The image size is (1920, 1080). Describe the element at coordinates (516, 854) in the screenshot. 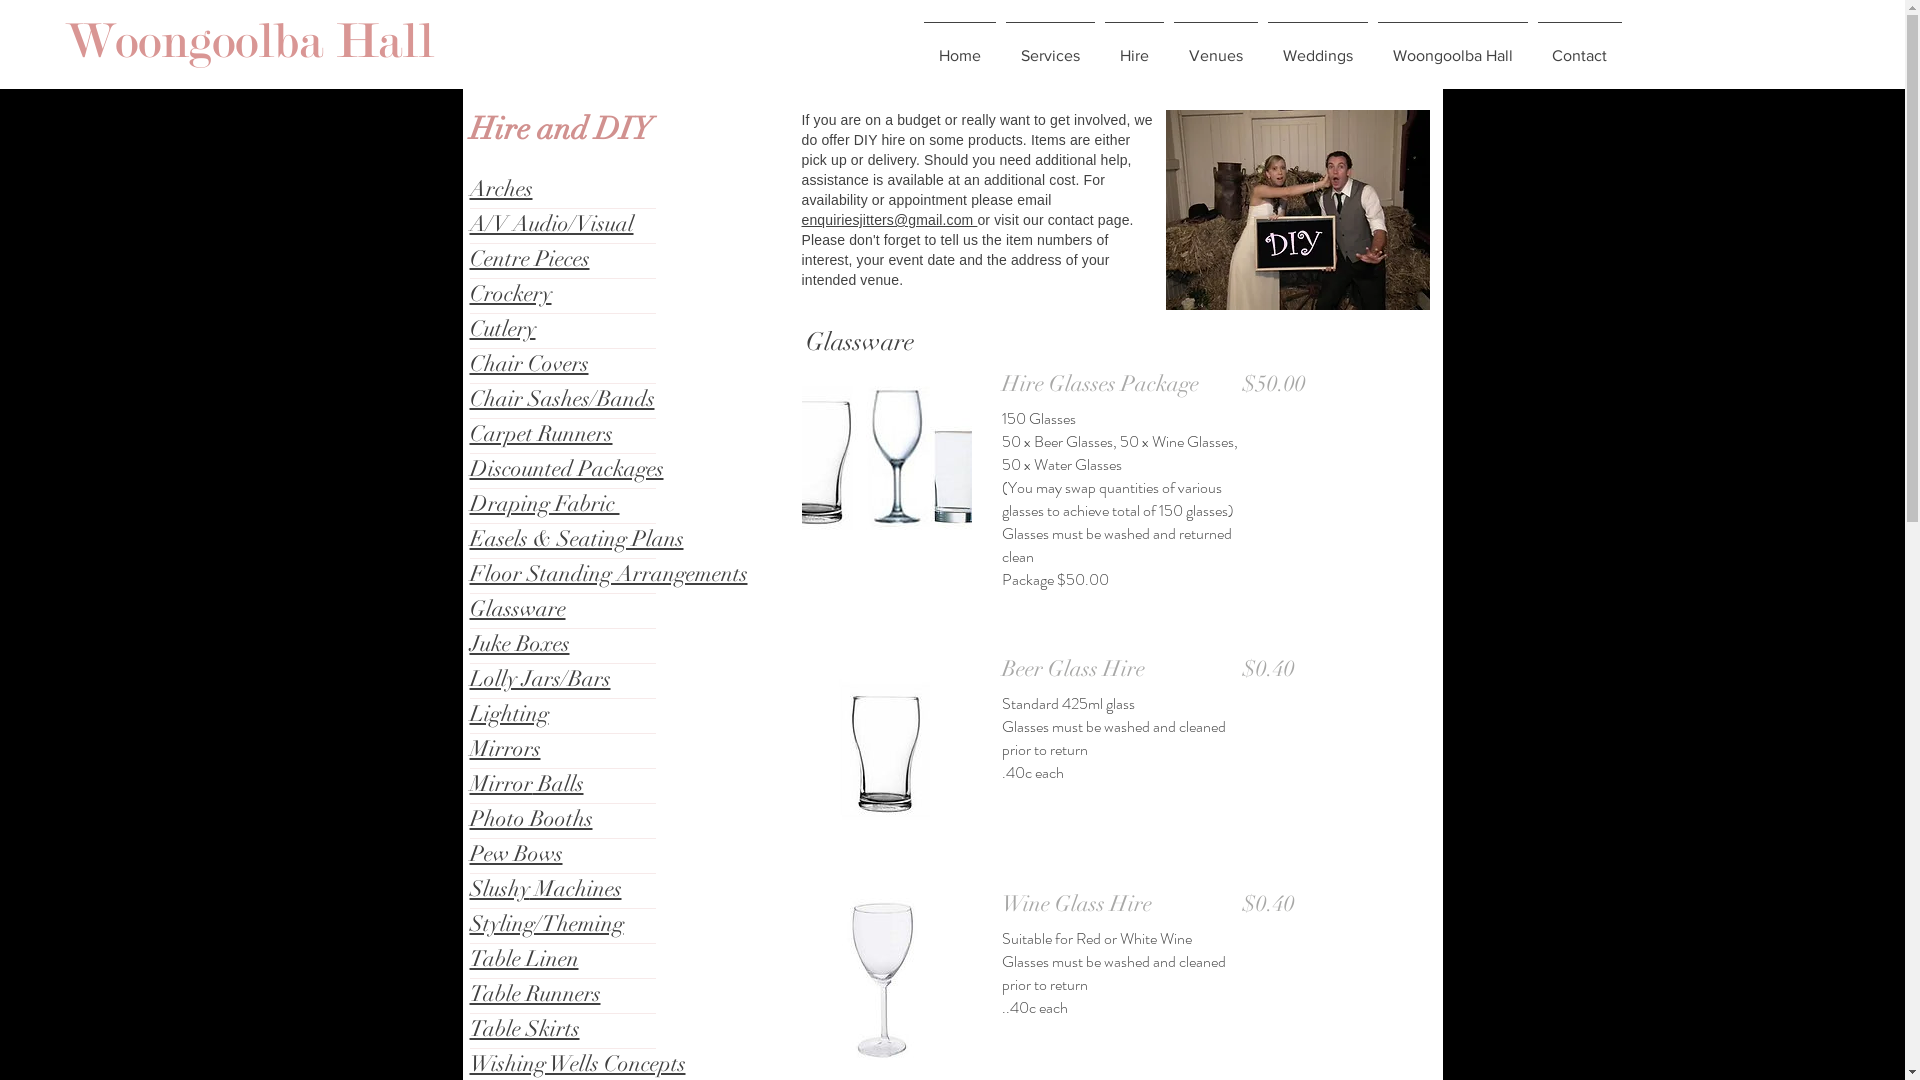

I see `Pew Bows` at that location.